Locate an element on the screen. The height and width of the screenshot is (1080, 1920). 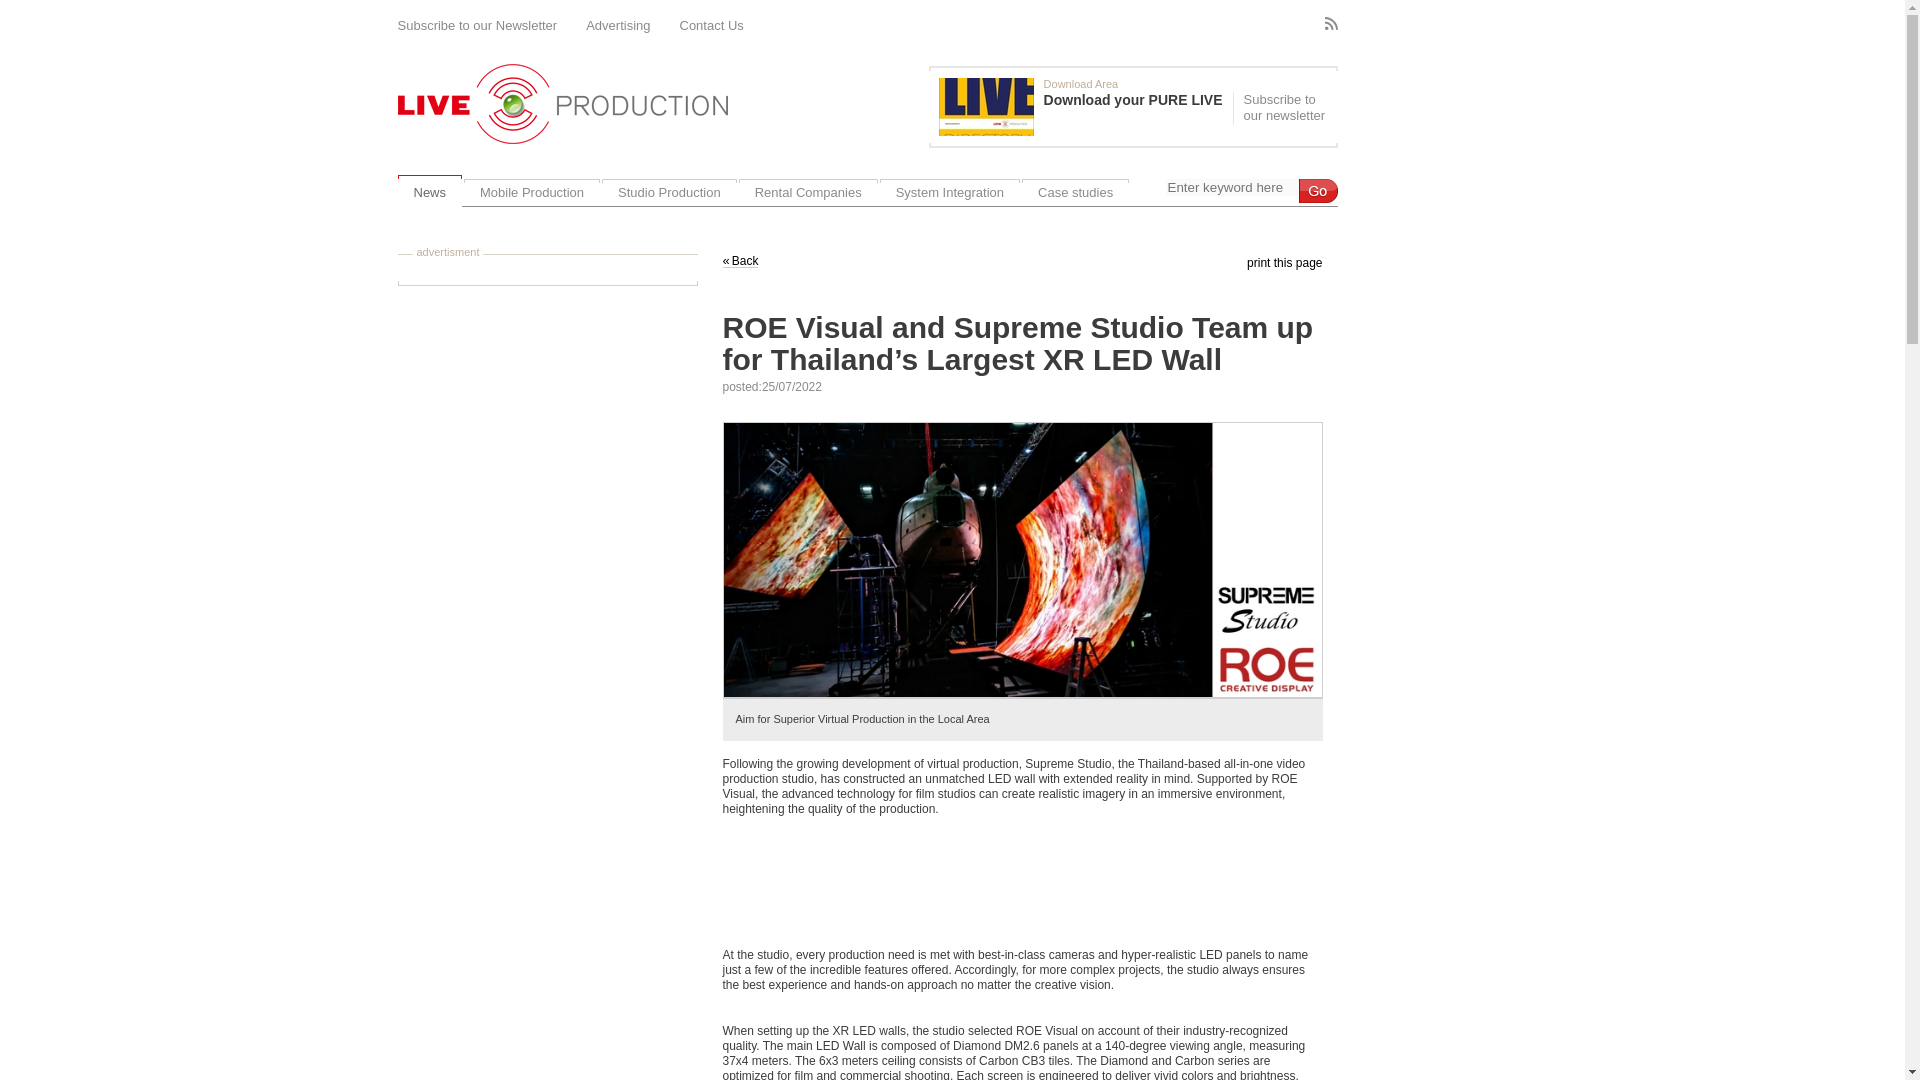
Contact Us is located at coordinates (712, 26).